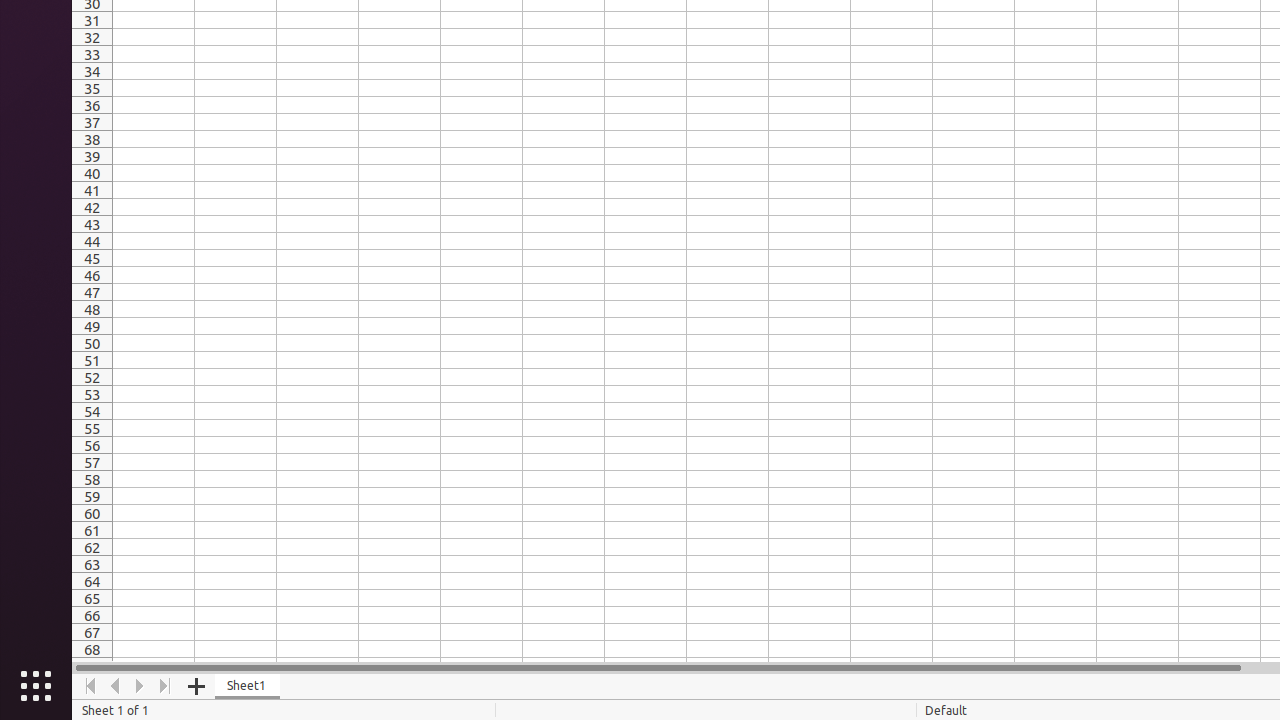  What do you see at coordinates (90, 686) in the screenshot?
I see `Move To Home` at bounding box center [90, 686].